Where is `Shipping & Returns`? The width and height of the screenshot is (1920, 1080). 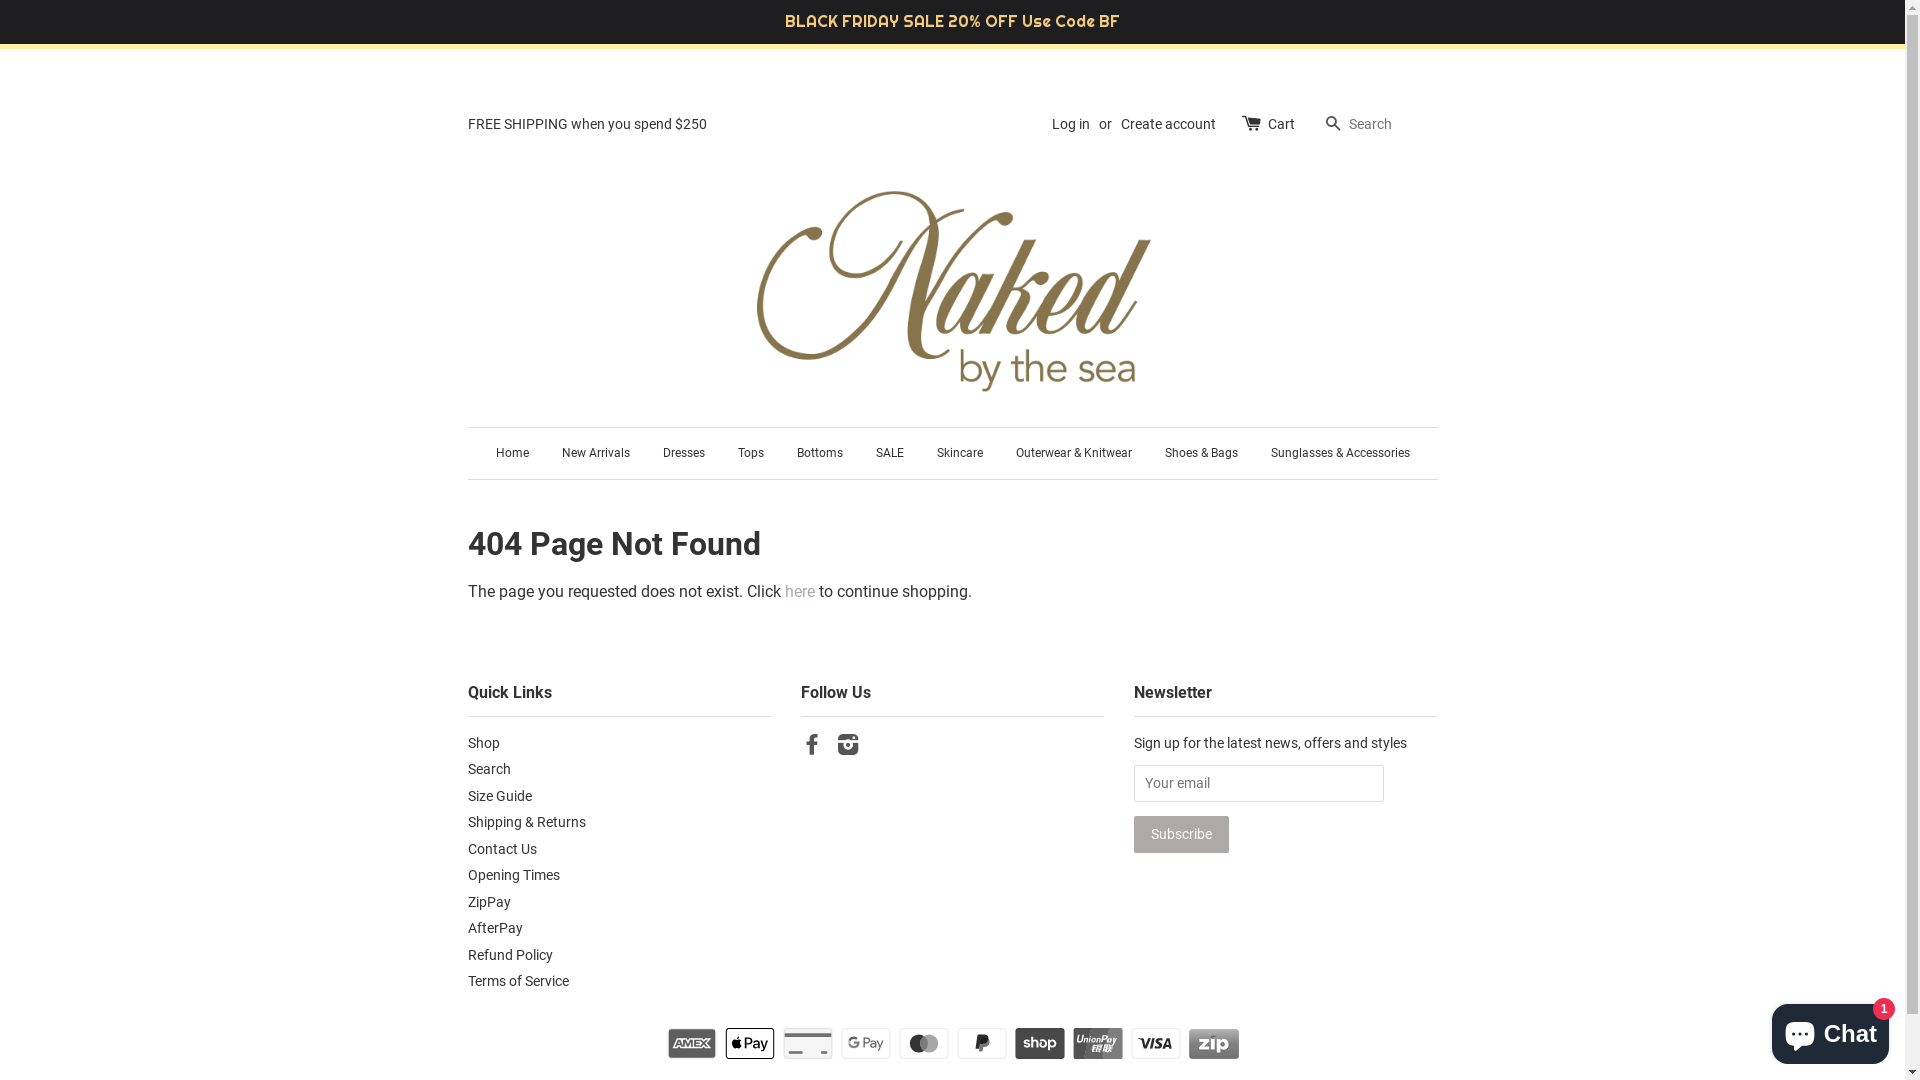
Shipping & Returns is located at coordinates (527, 822).